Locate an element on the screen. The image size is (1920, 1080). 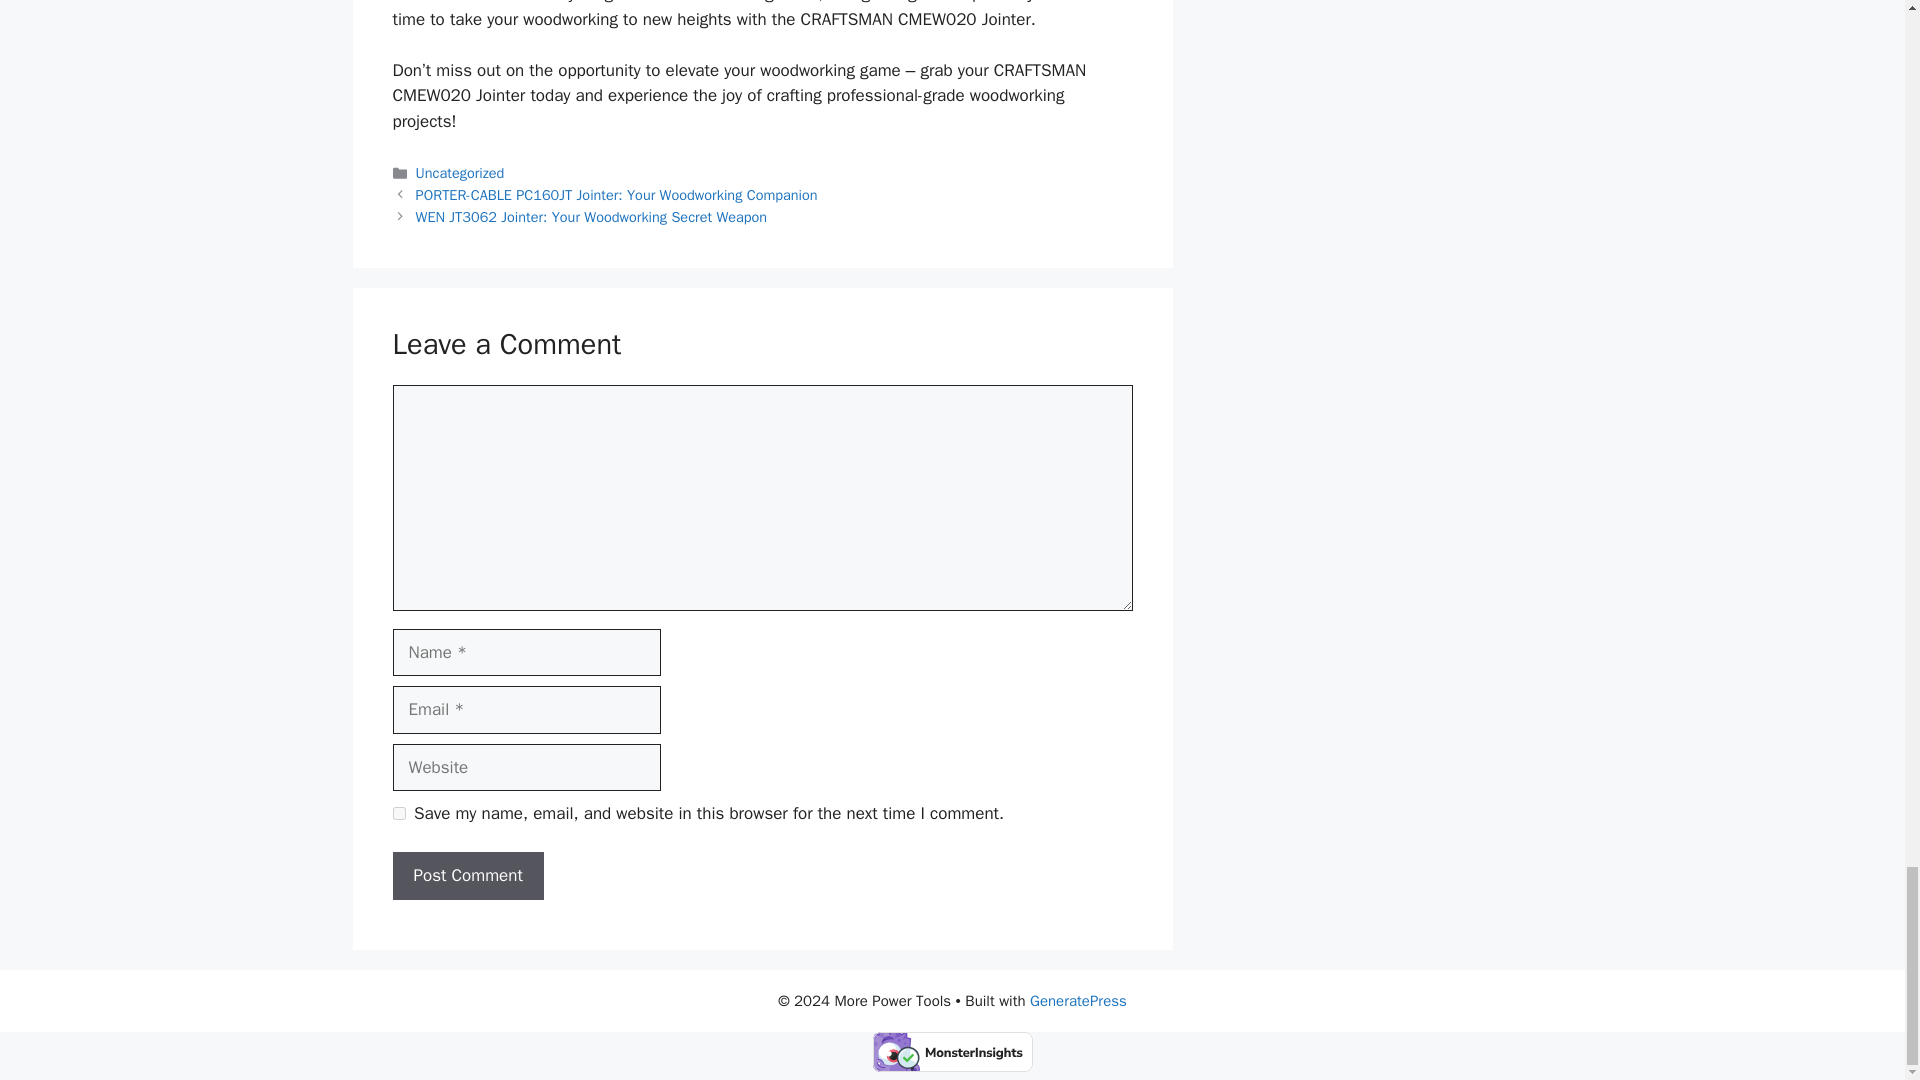
Verified by MonsterInsights is located at coordinates (952, 1052).